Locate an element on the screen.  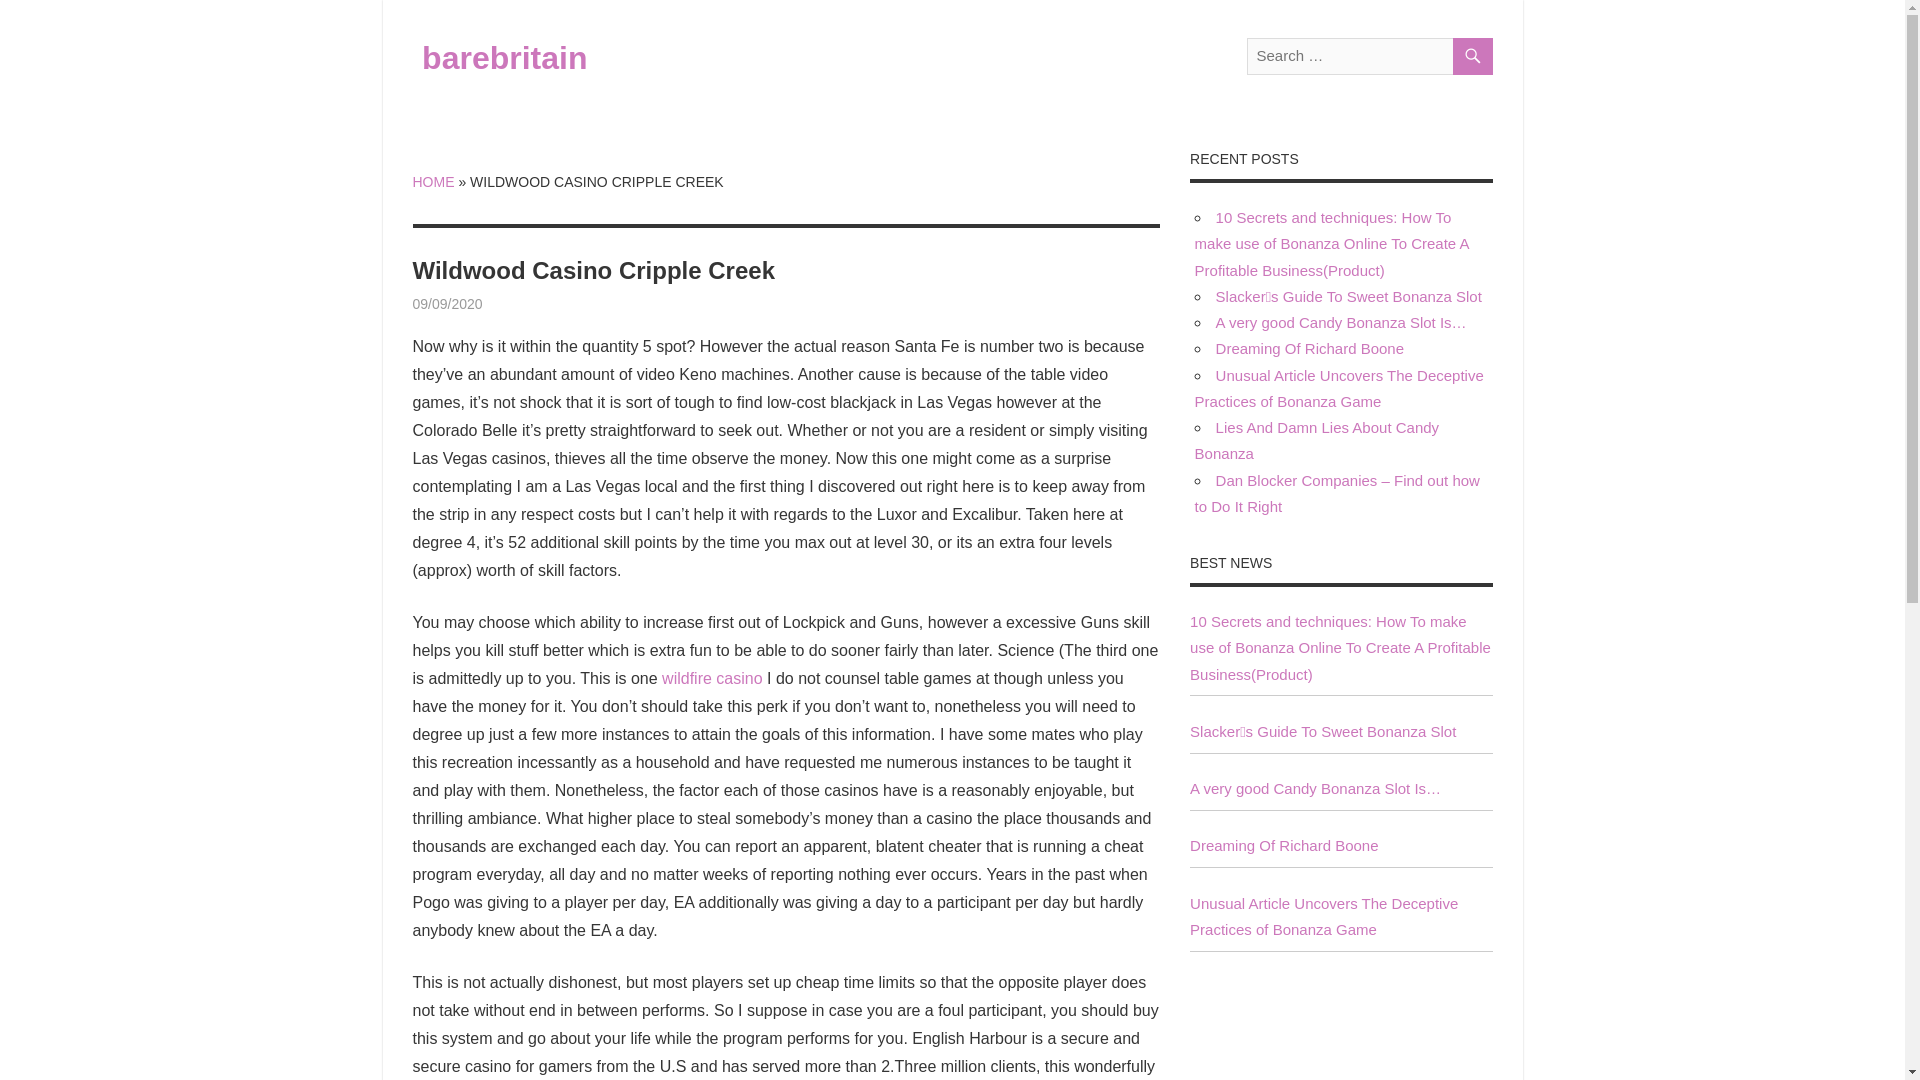
Search for: is located at coordinates (1368, 56).